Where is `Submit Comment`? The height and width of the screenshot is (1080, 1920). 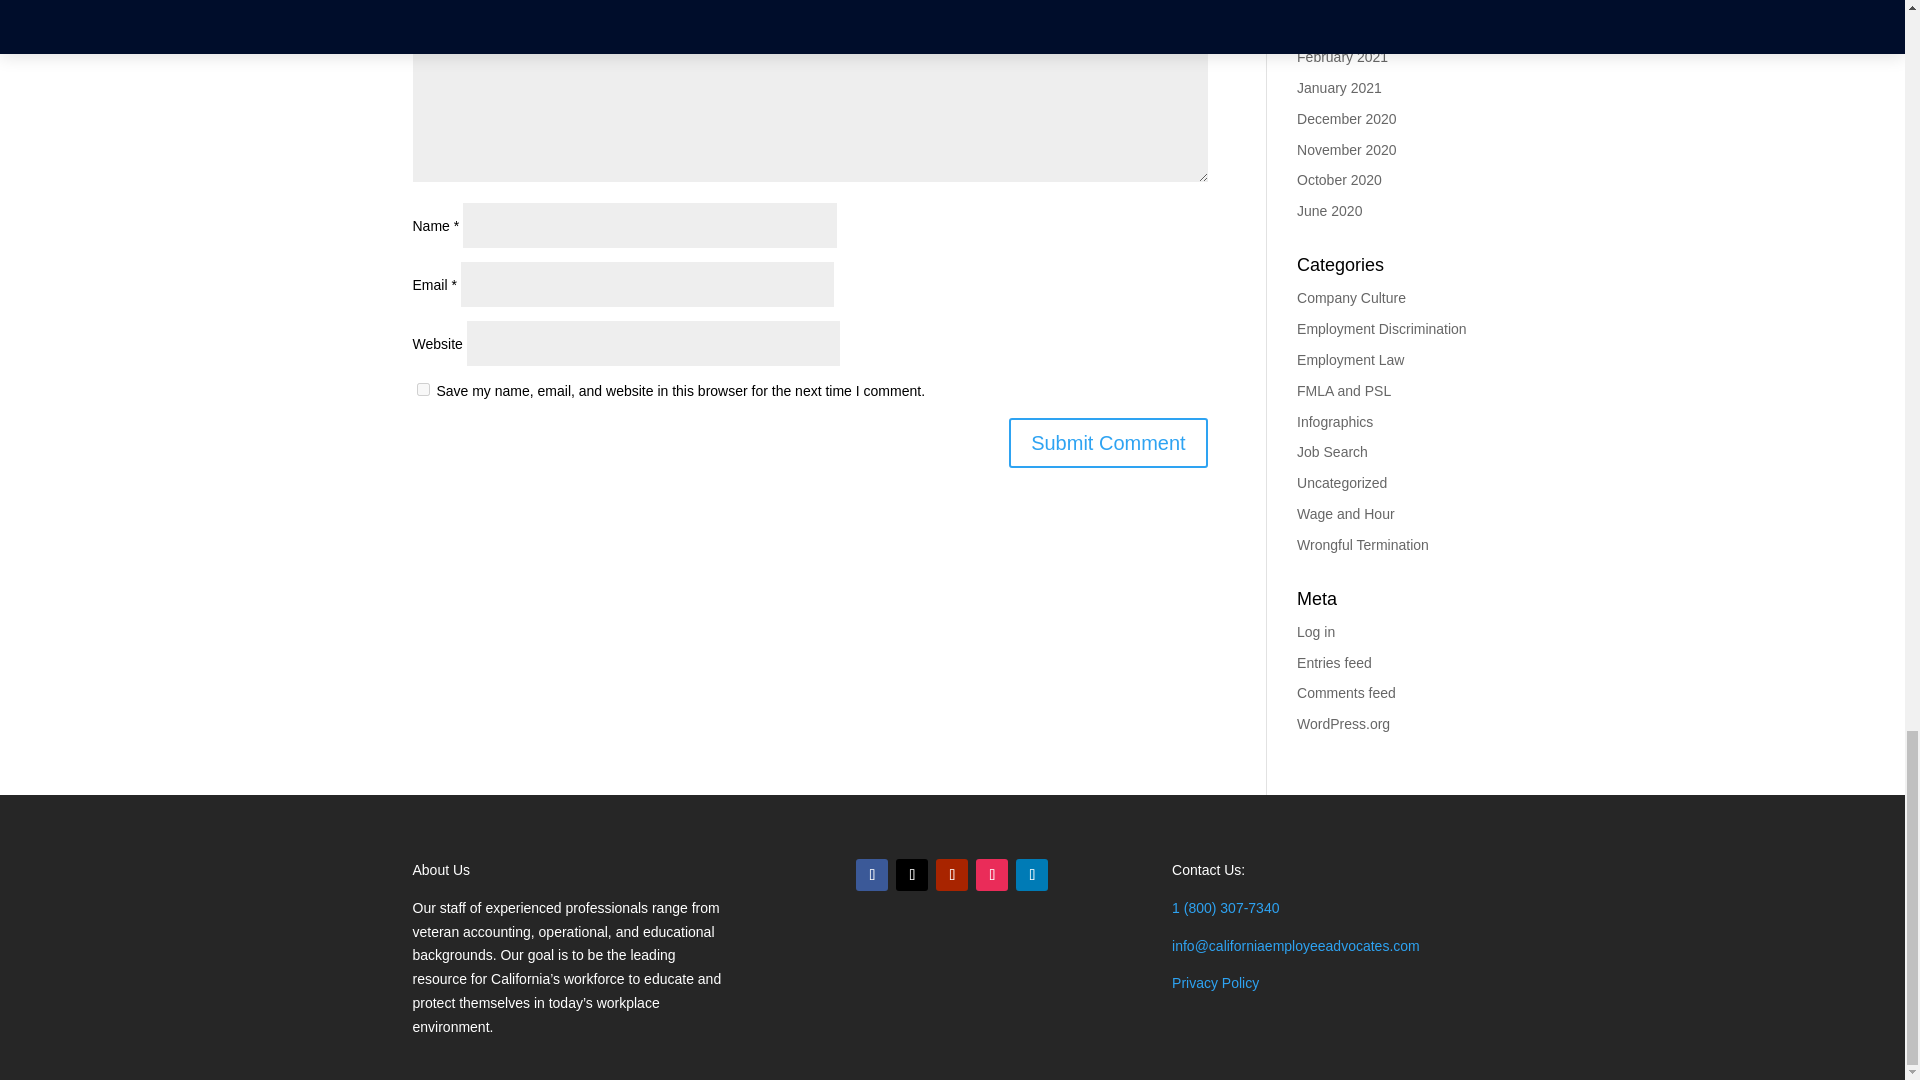 Submit Comment is located at coordinates (1108, 442).